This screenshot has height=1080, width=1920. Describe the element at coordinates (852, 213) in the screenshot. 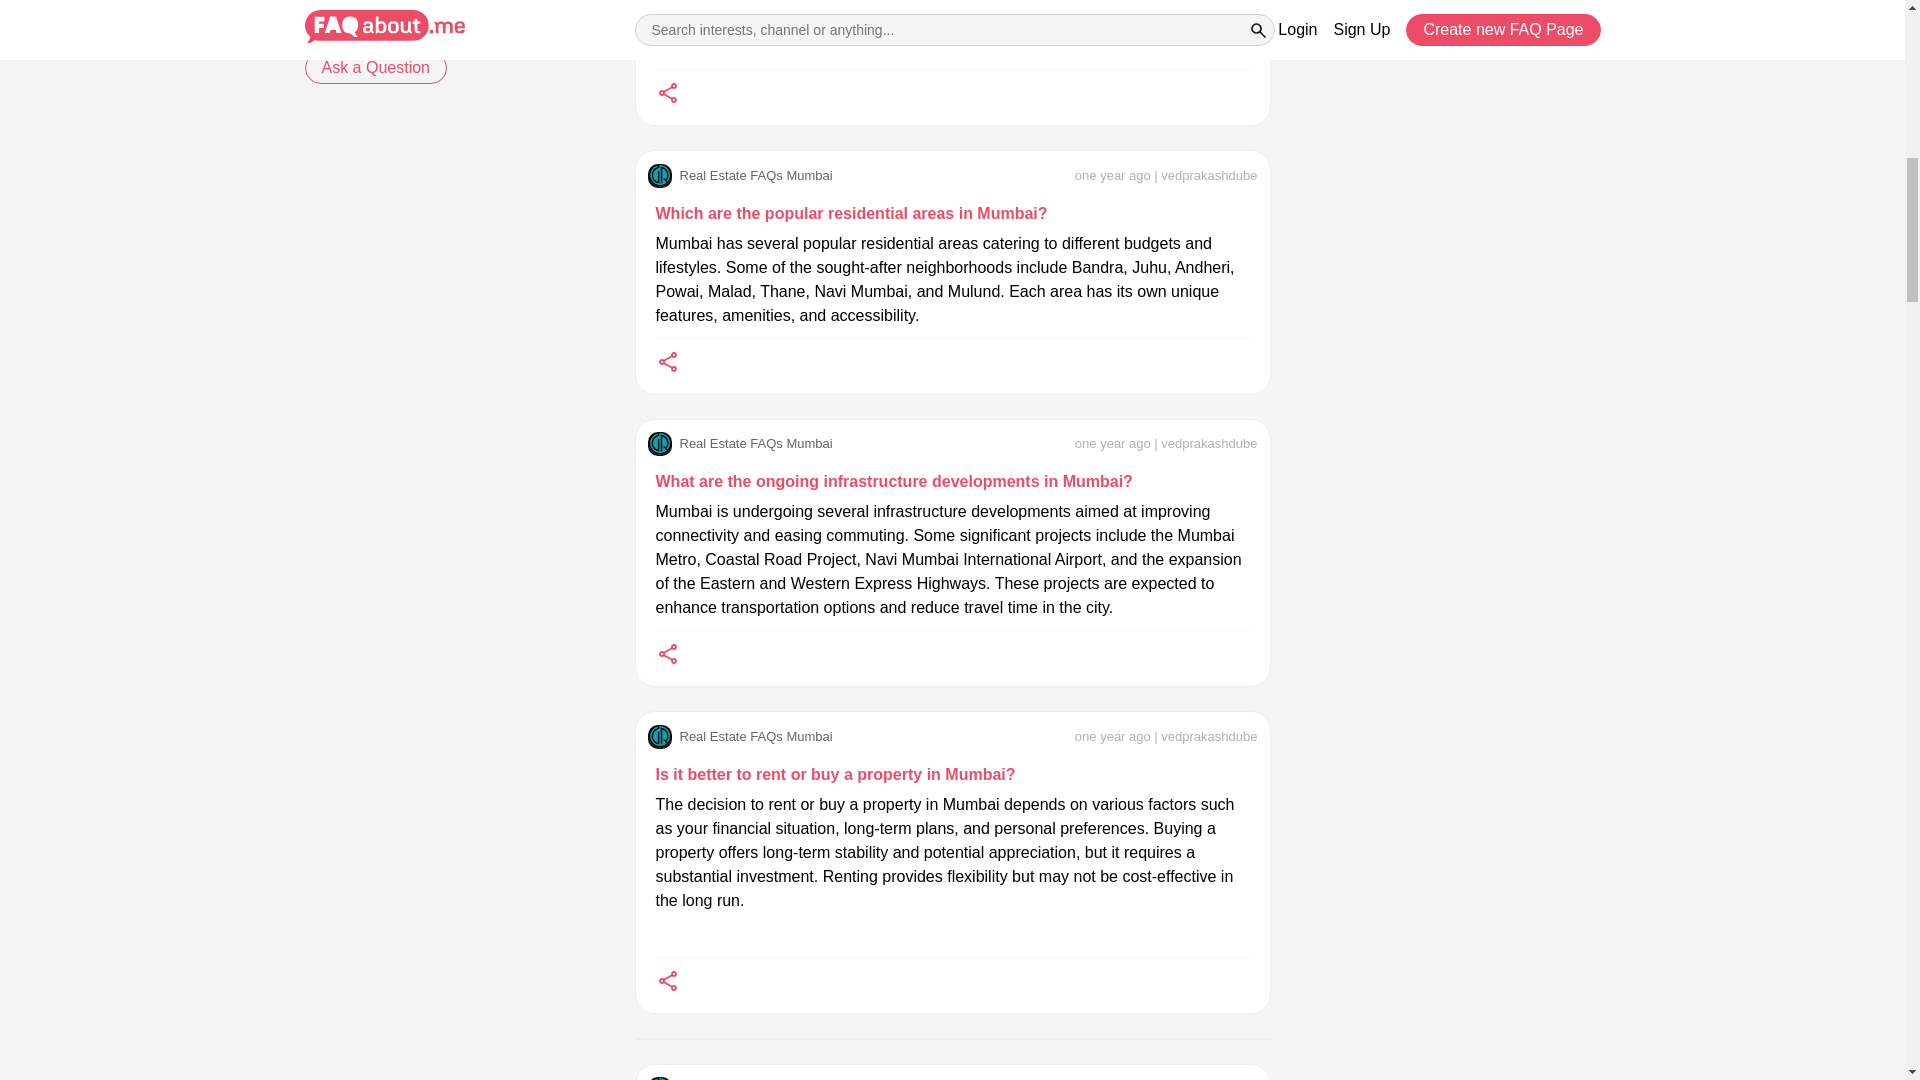

I see `Which are the popular residential areas in Mumbai?` at that location.